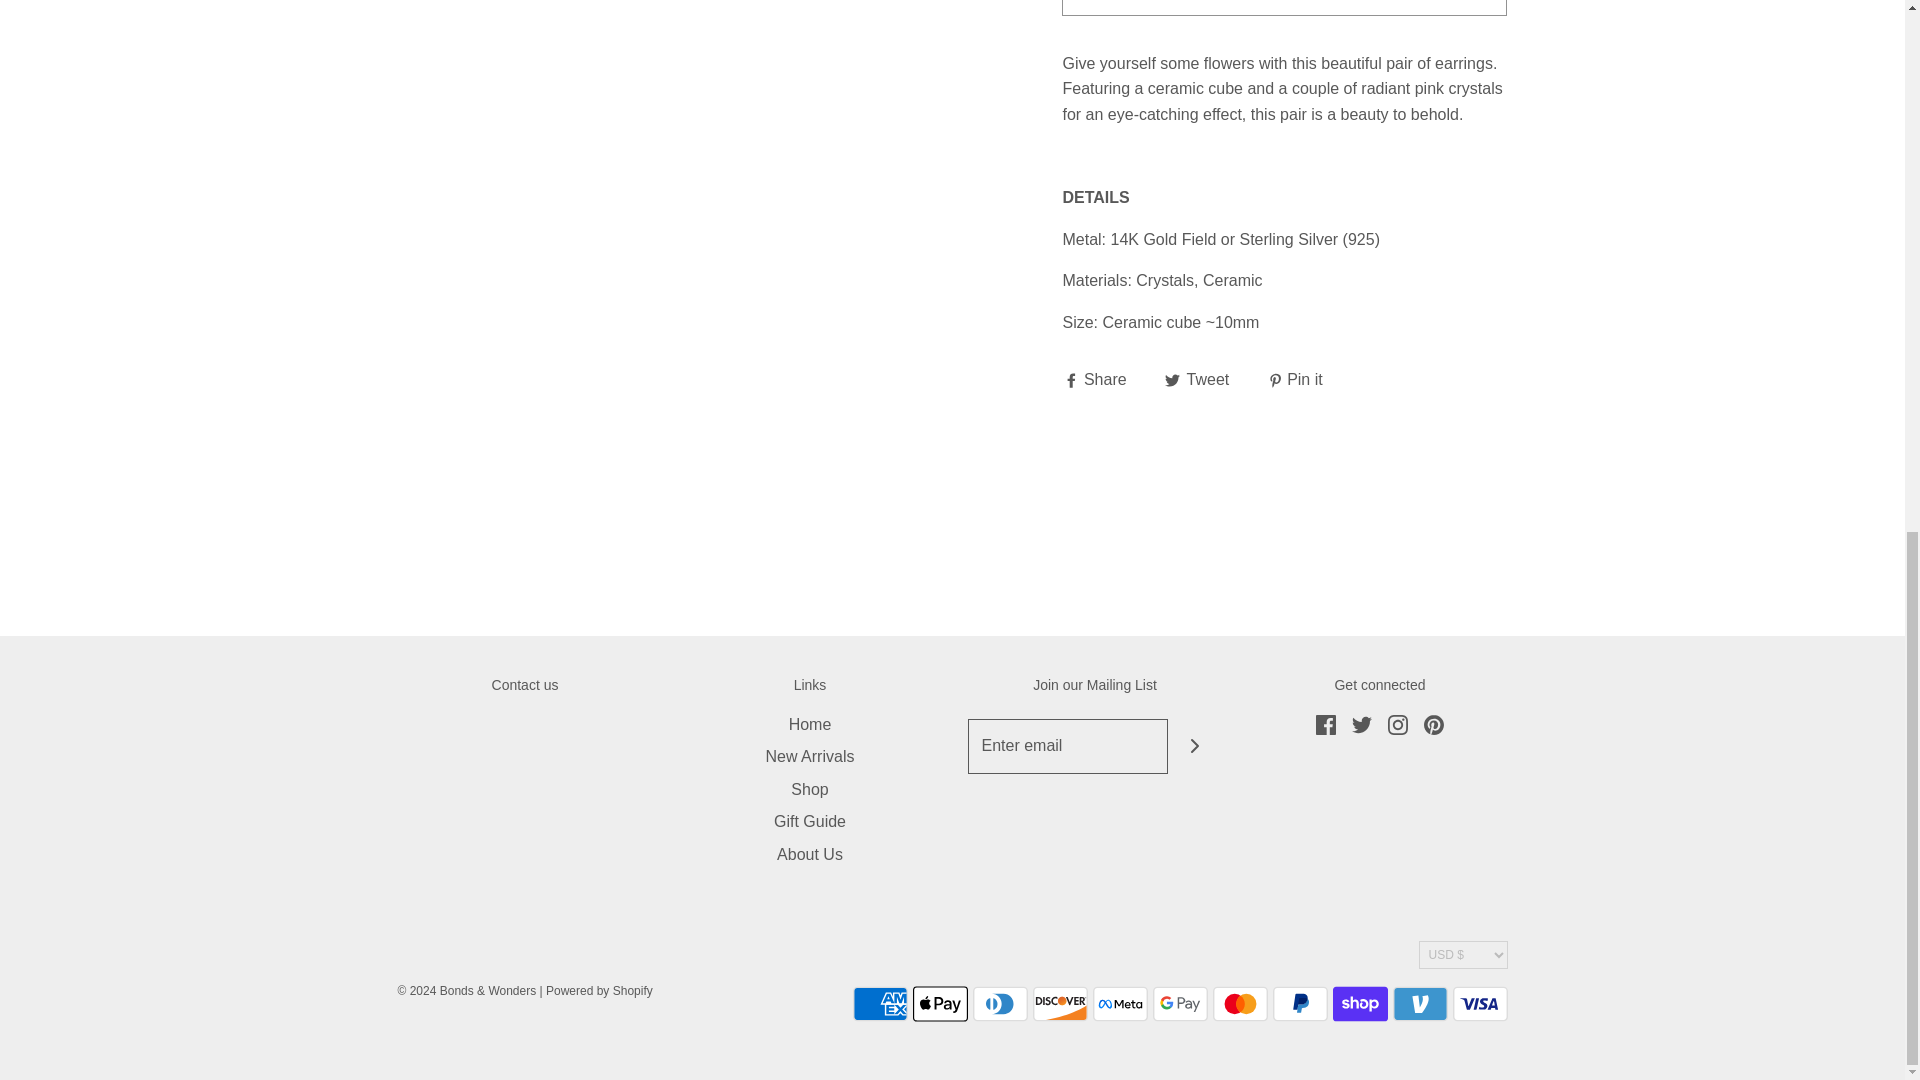  I want to click on Meta Pay, so click(1119, 1003).